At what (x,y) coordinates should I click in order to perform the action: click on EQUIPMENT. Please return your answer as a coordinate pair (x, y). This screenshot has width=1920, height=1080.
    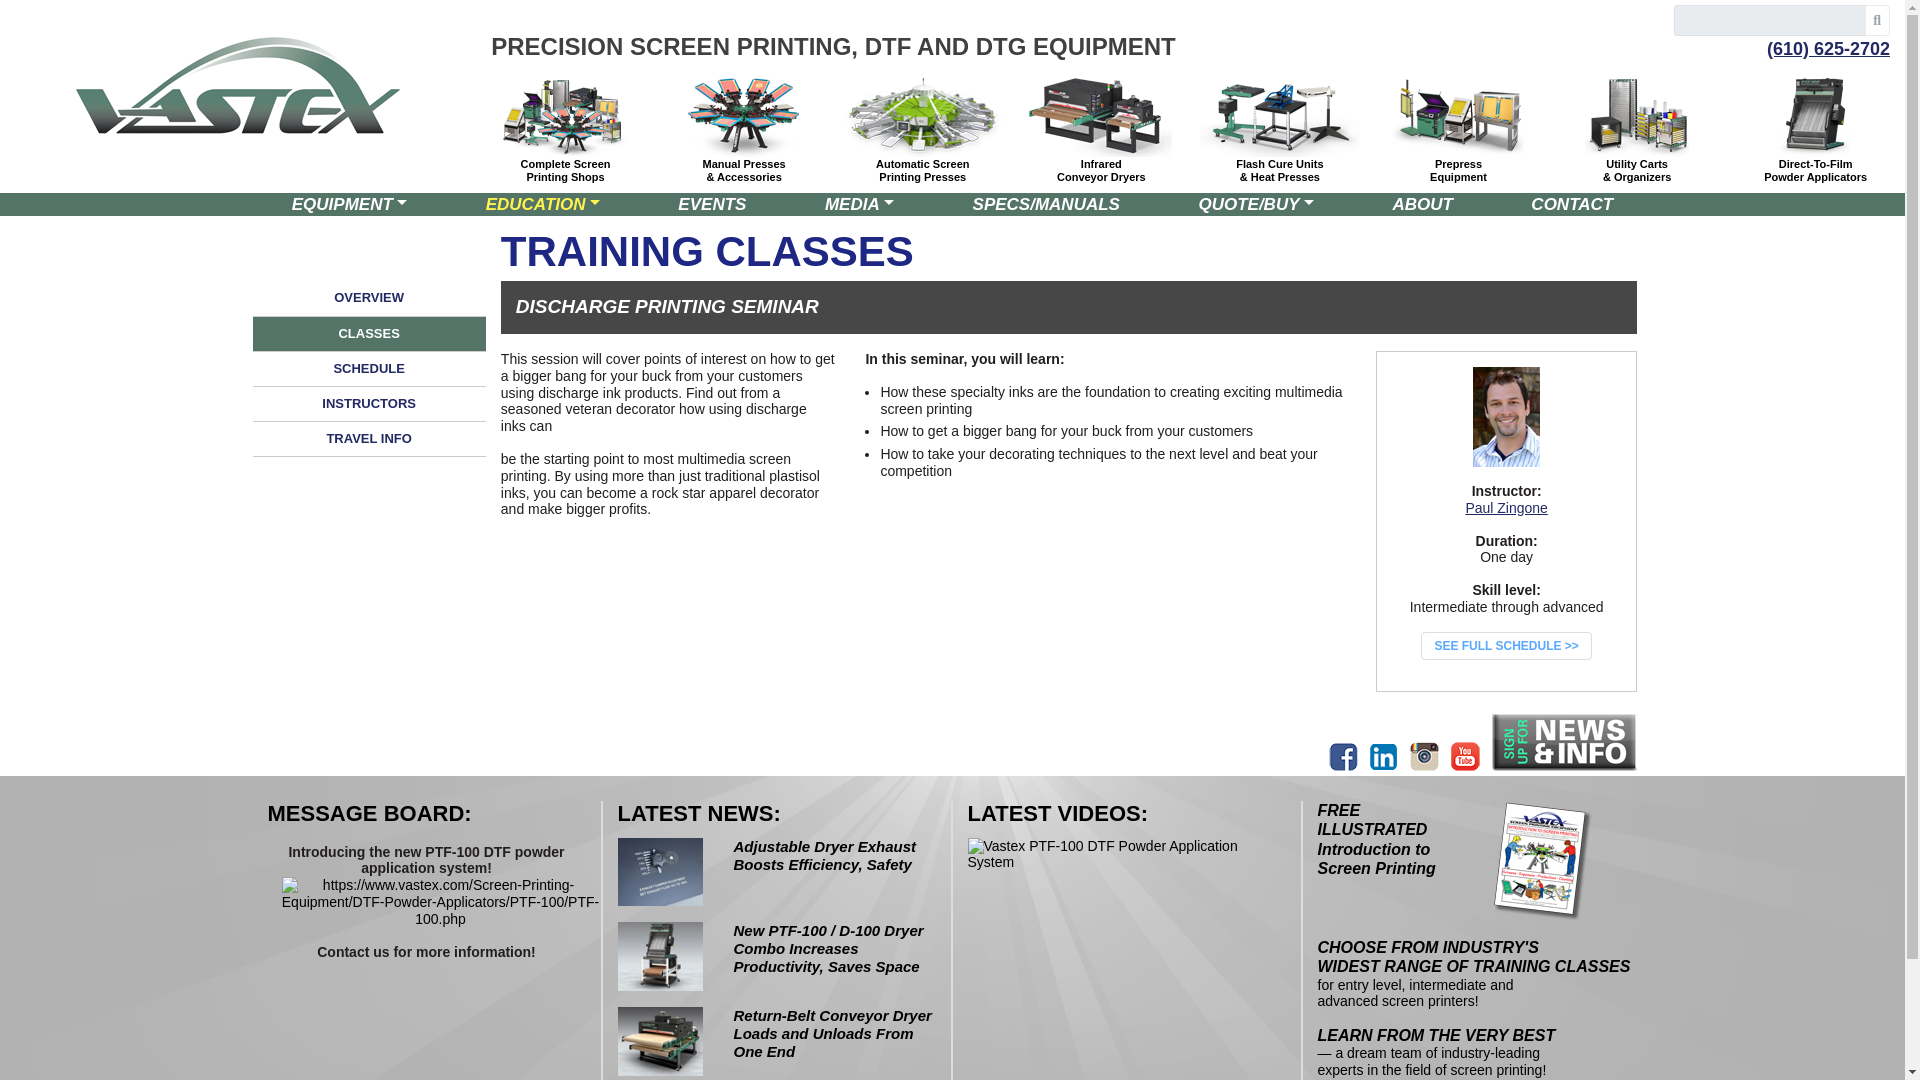
    Looking at the image, I should click on (350, 205).